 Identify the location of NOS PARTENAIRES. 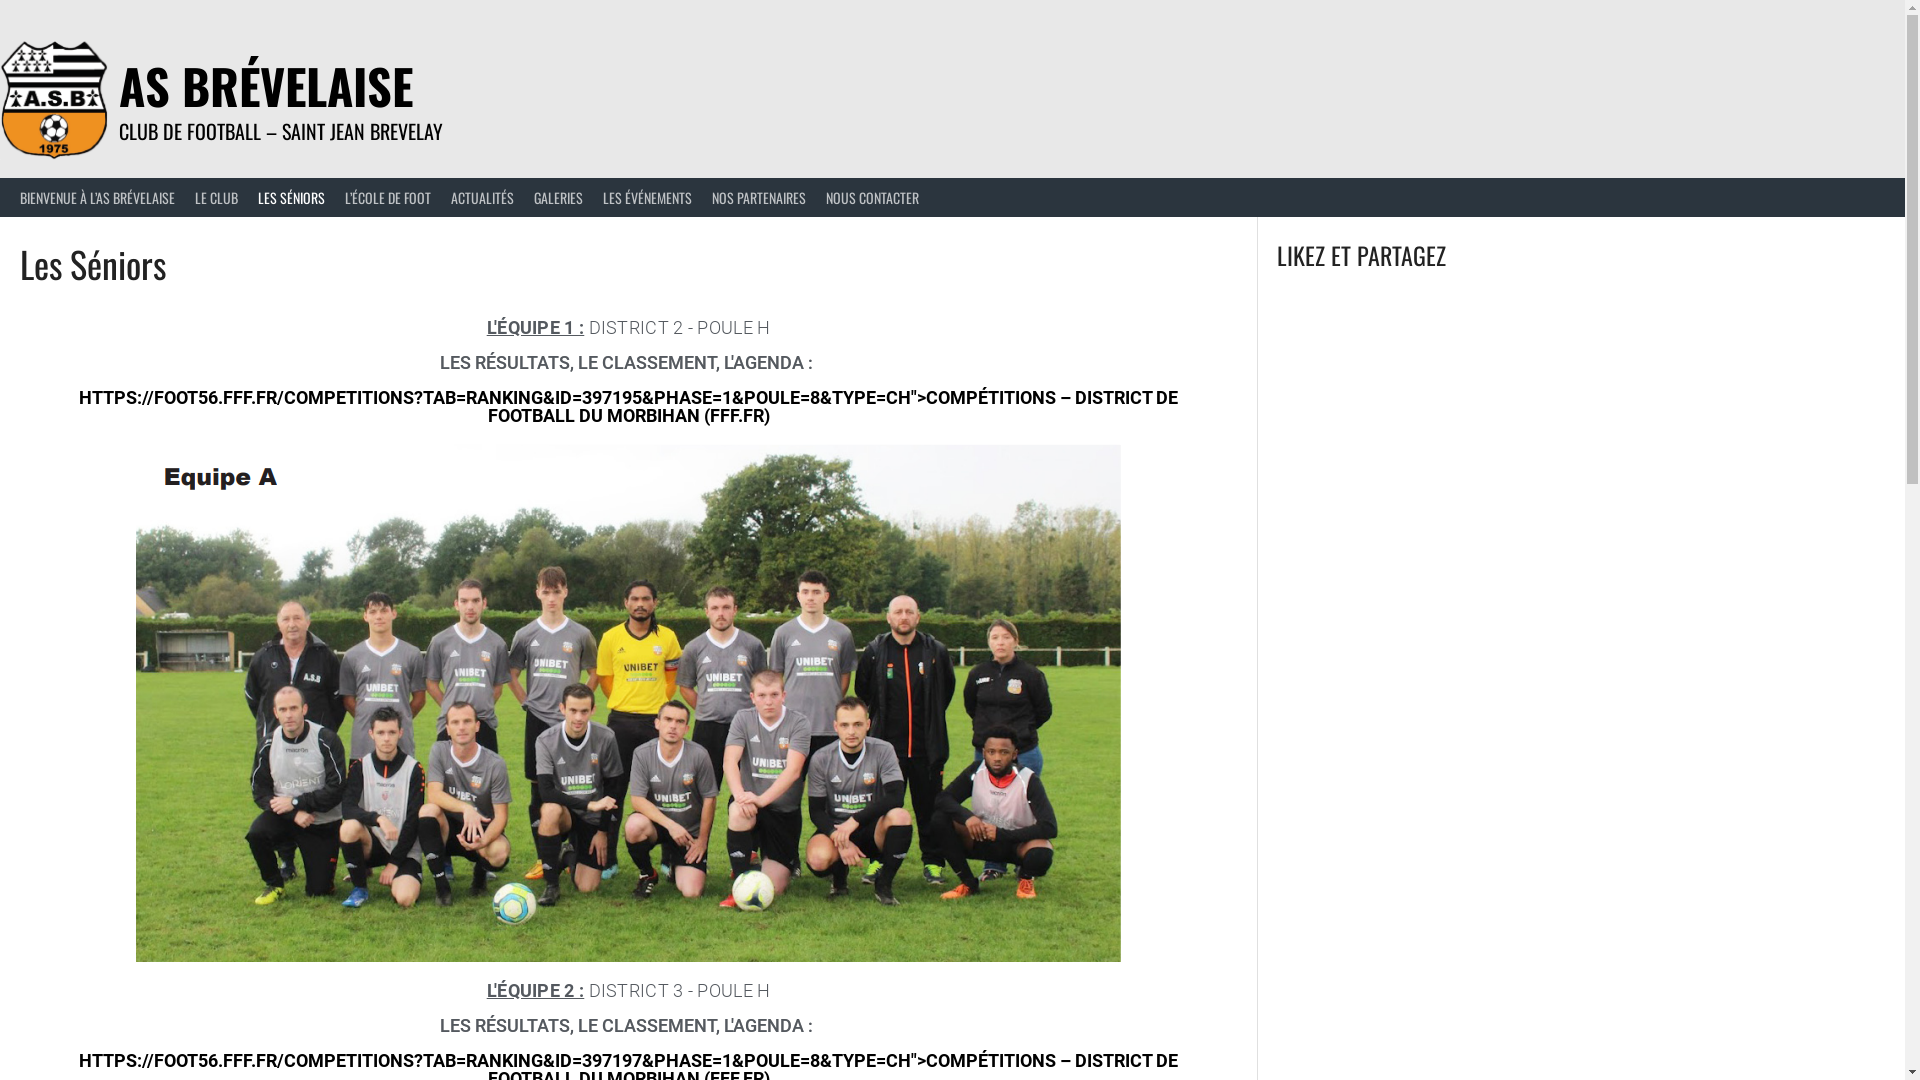
(759, 198).